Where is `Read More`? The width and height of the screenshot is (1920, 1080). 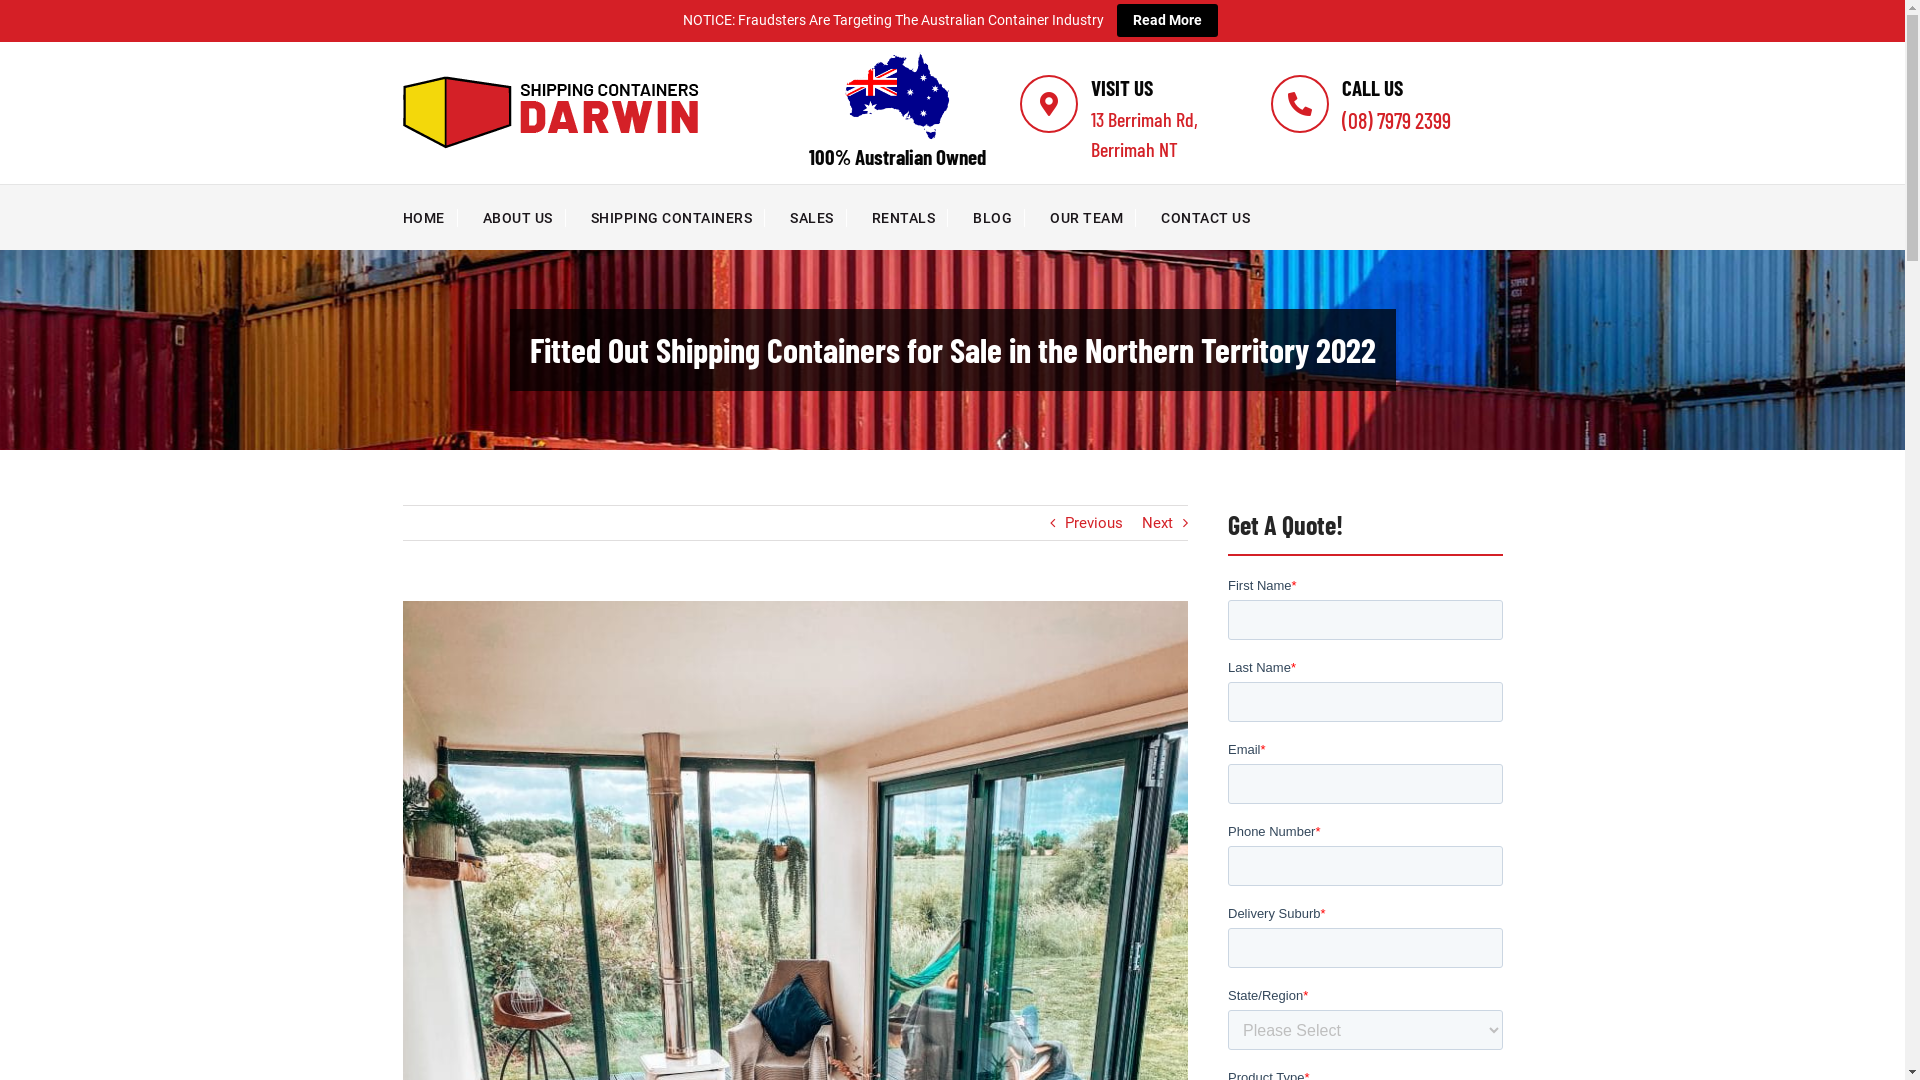
Read More is located at coordinates (1166, 20).